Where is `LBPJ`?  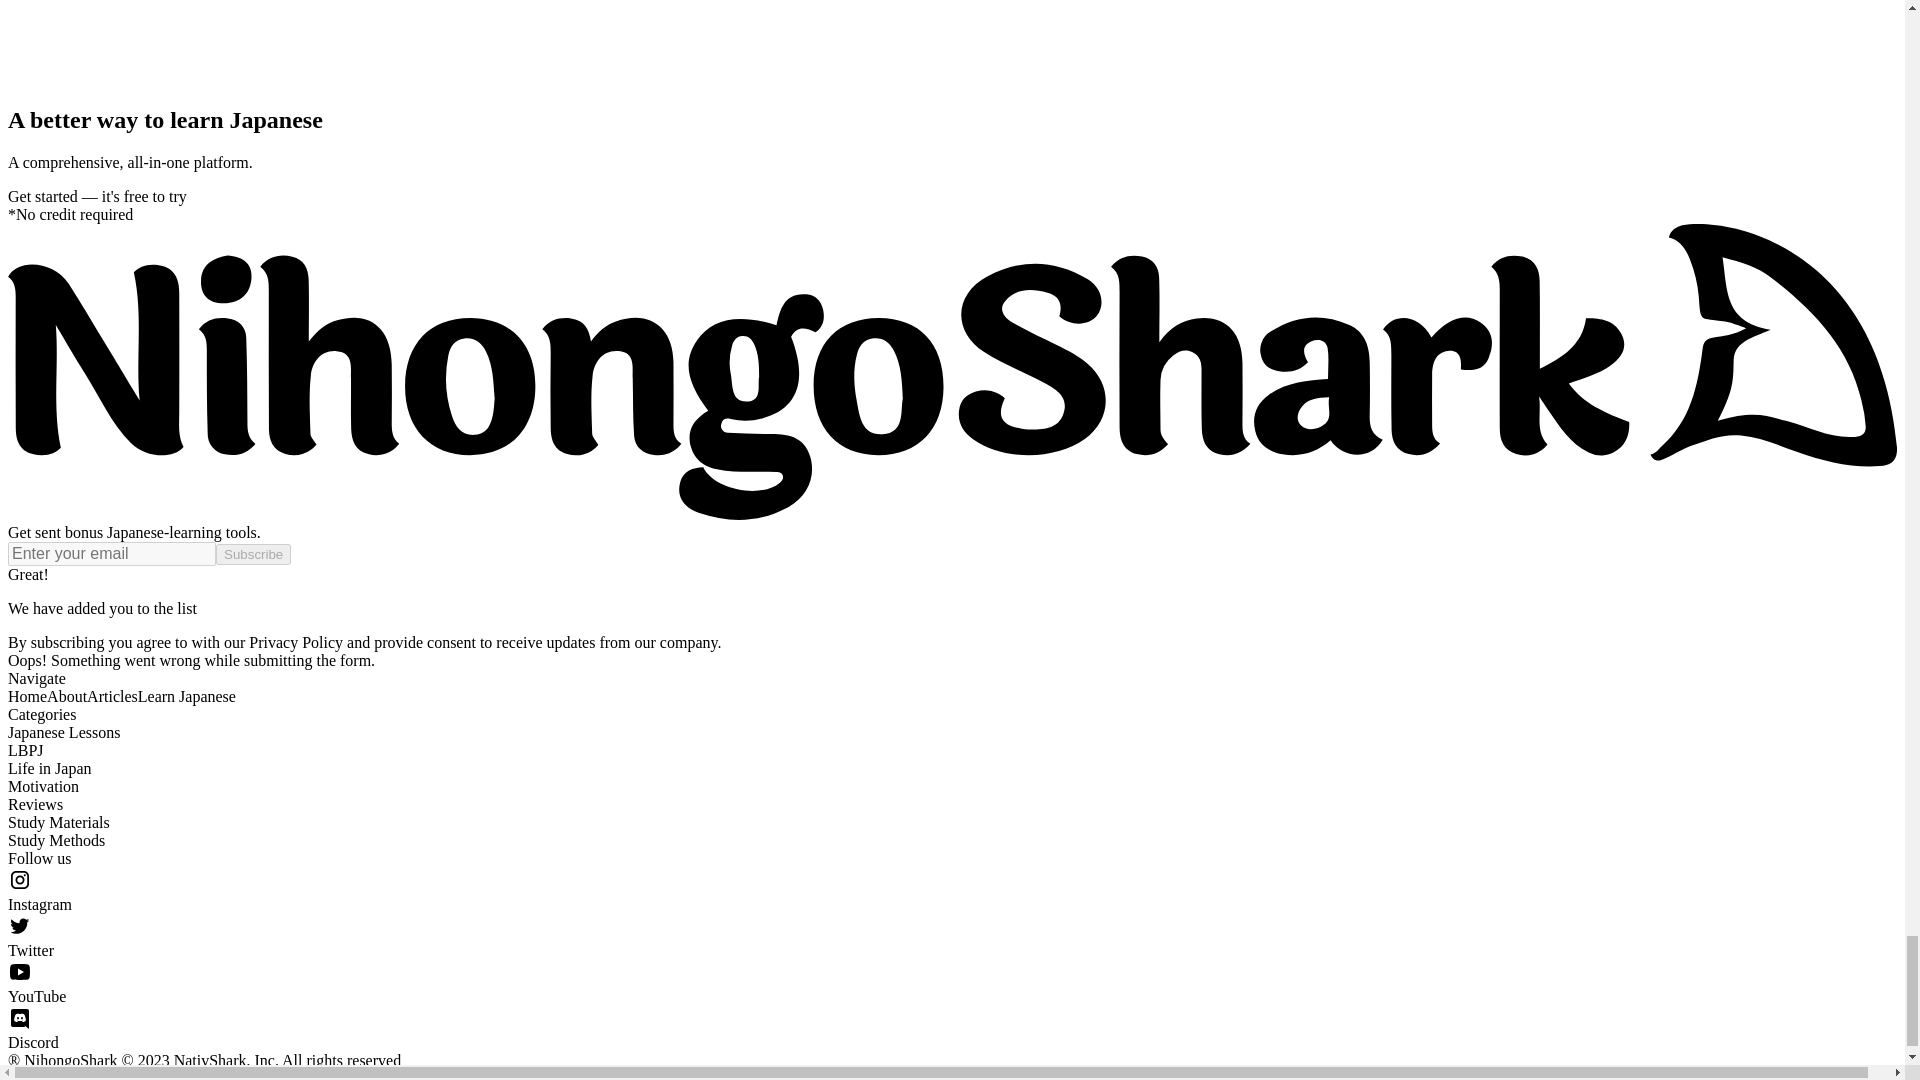
LBPJ is located at coordinates (26, 750).